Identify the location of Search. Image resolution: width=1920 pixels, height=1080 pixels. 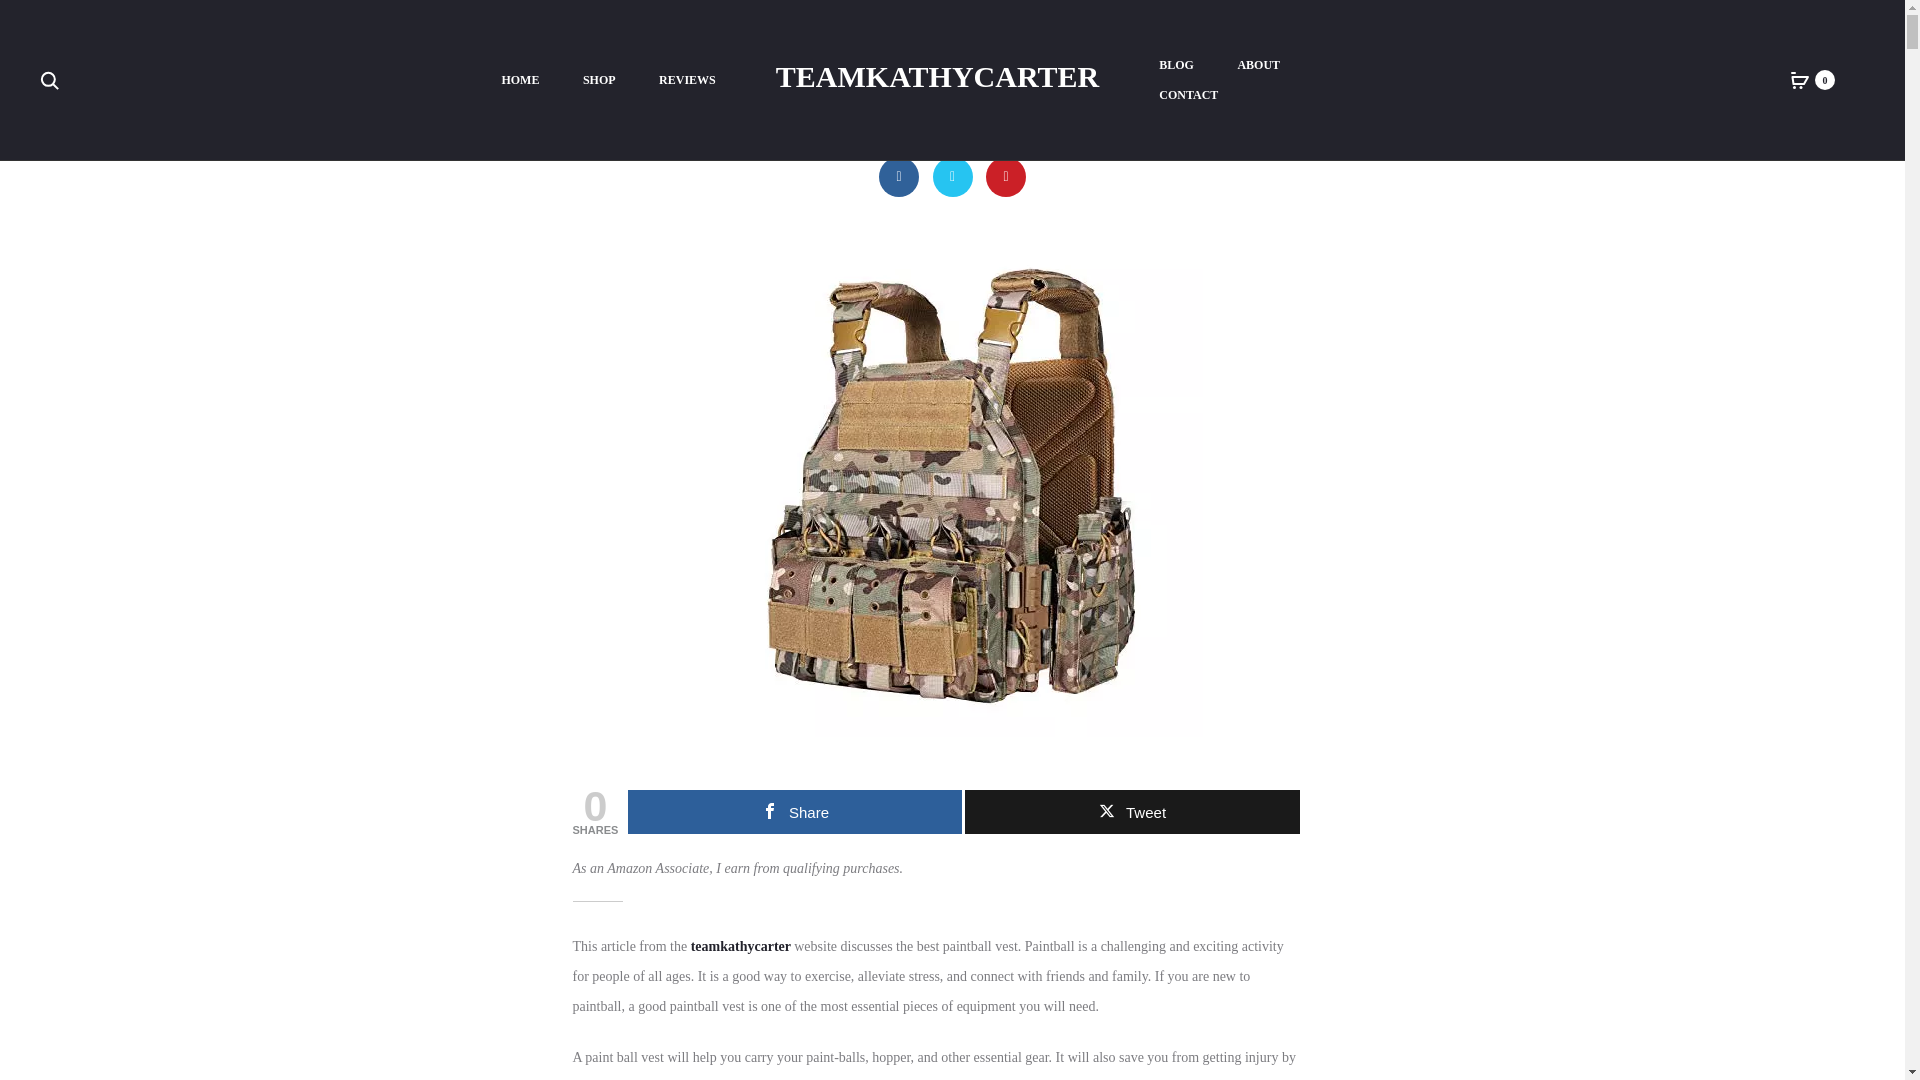
(50, 80).